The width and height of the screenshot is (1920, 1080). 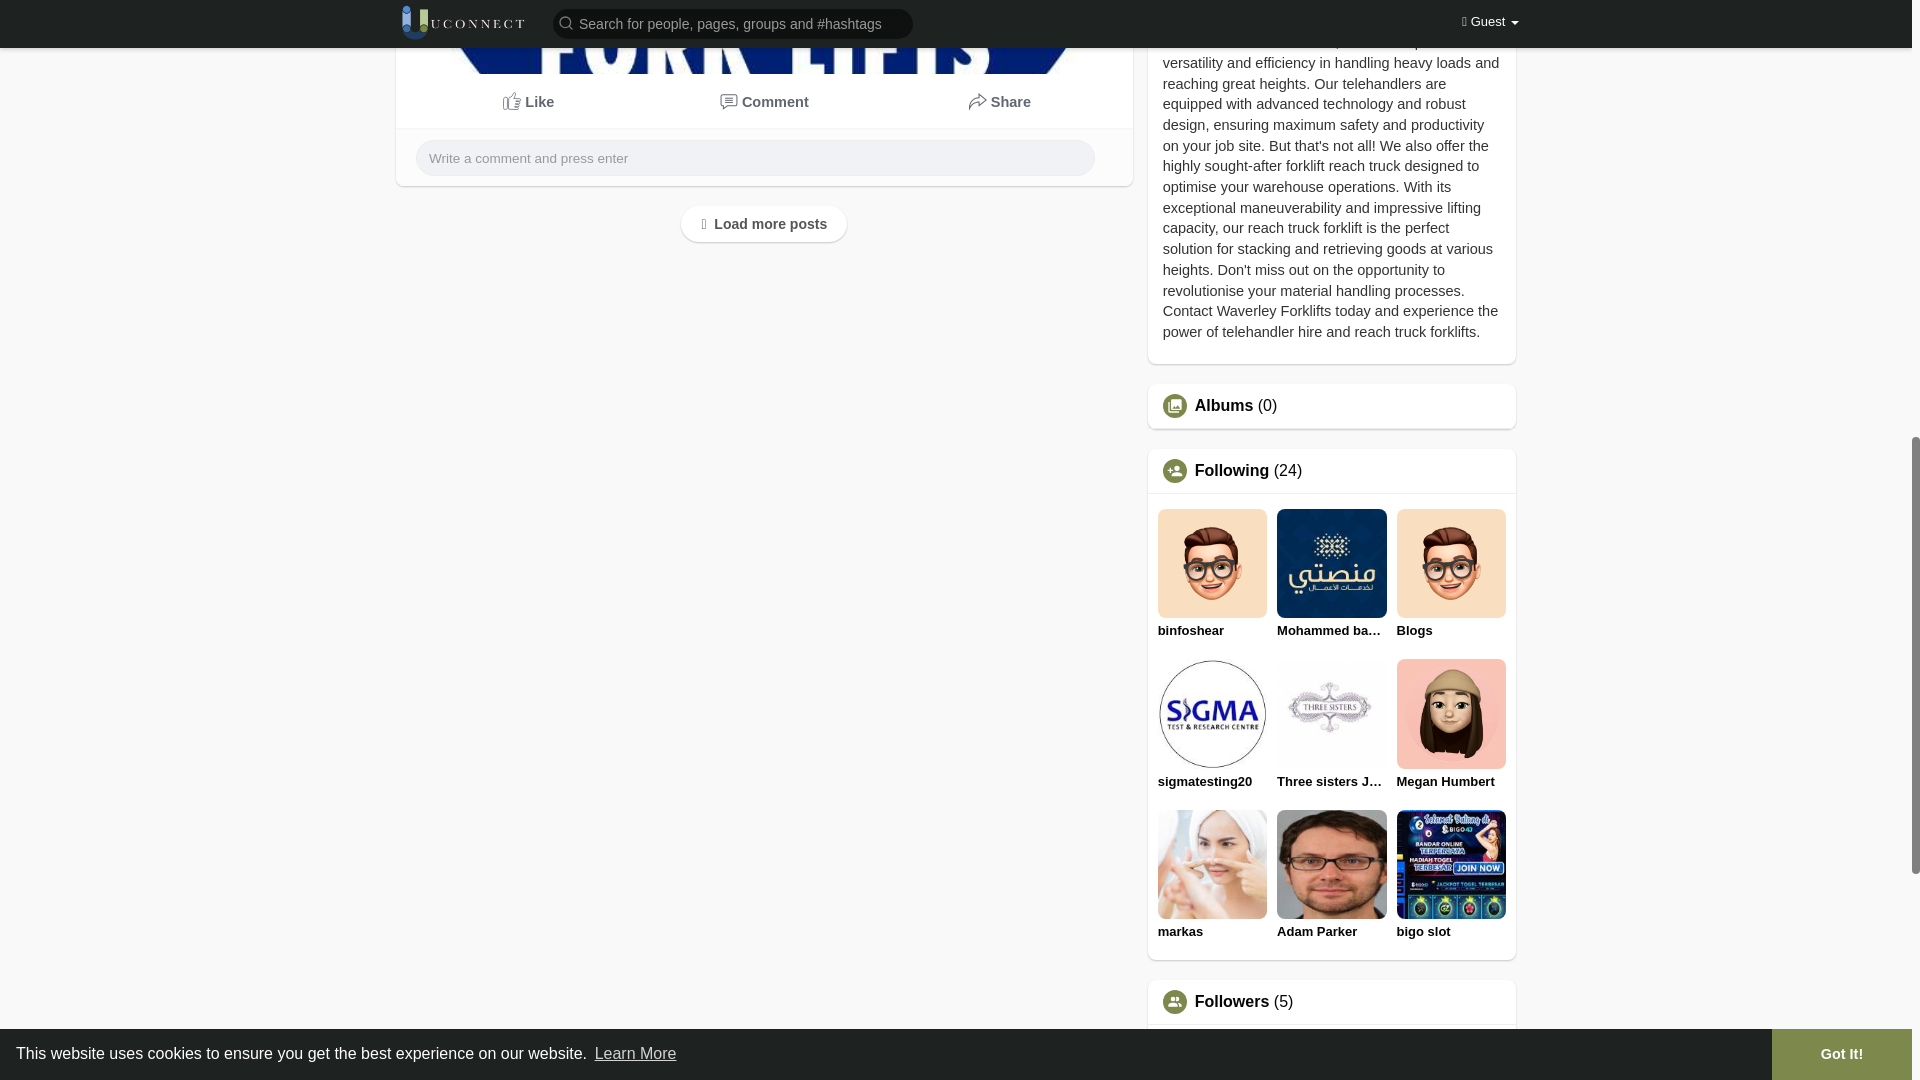 I want to click on Comments, so click(x=765, y=102).